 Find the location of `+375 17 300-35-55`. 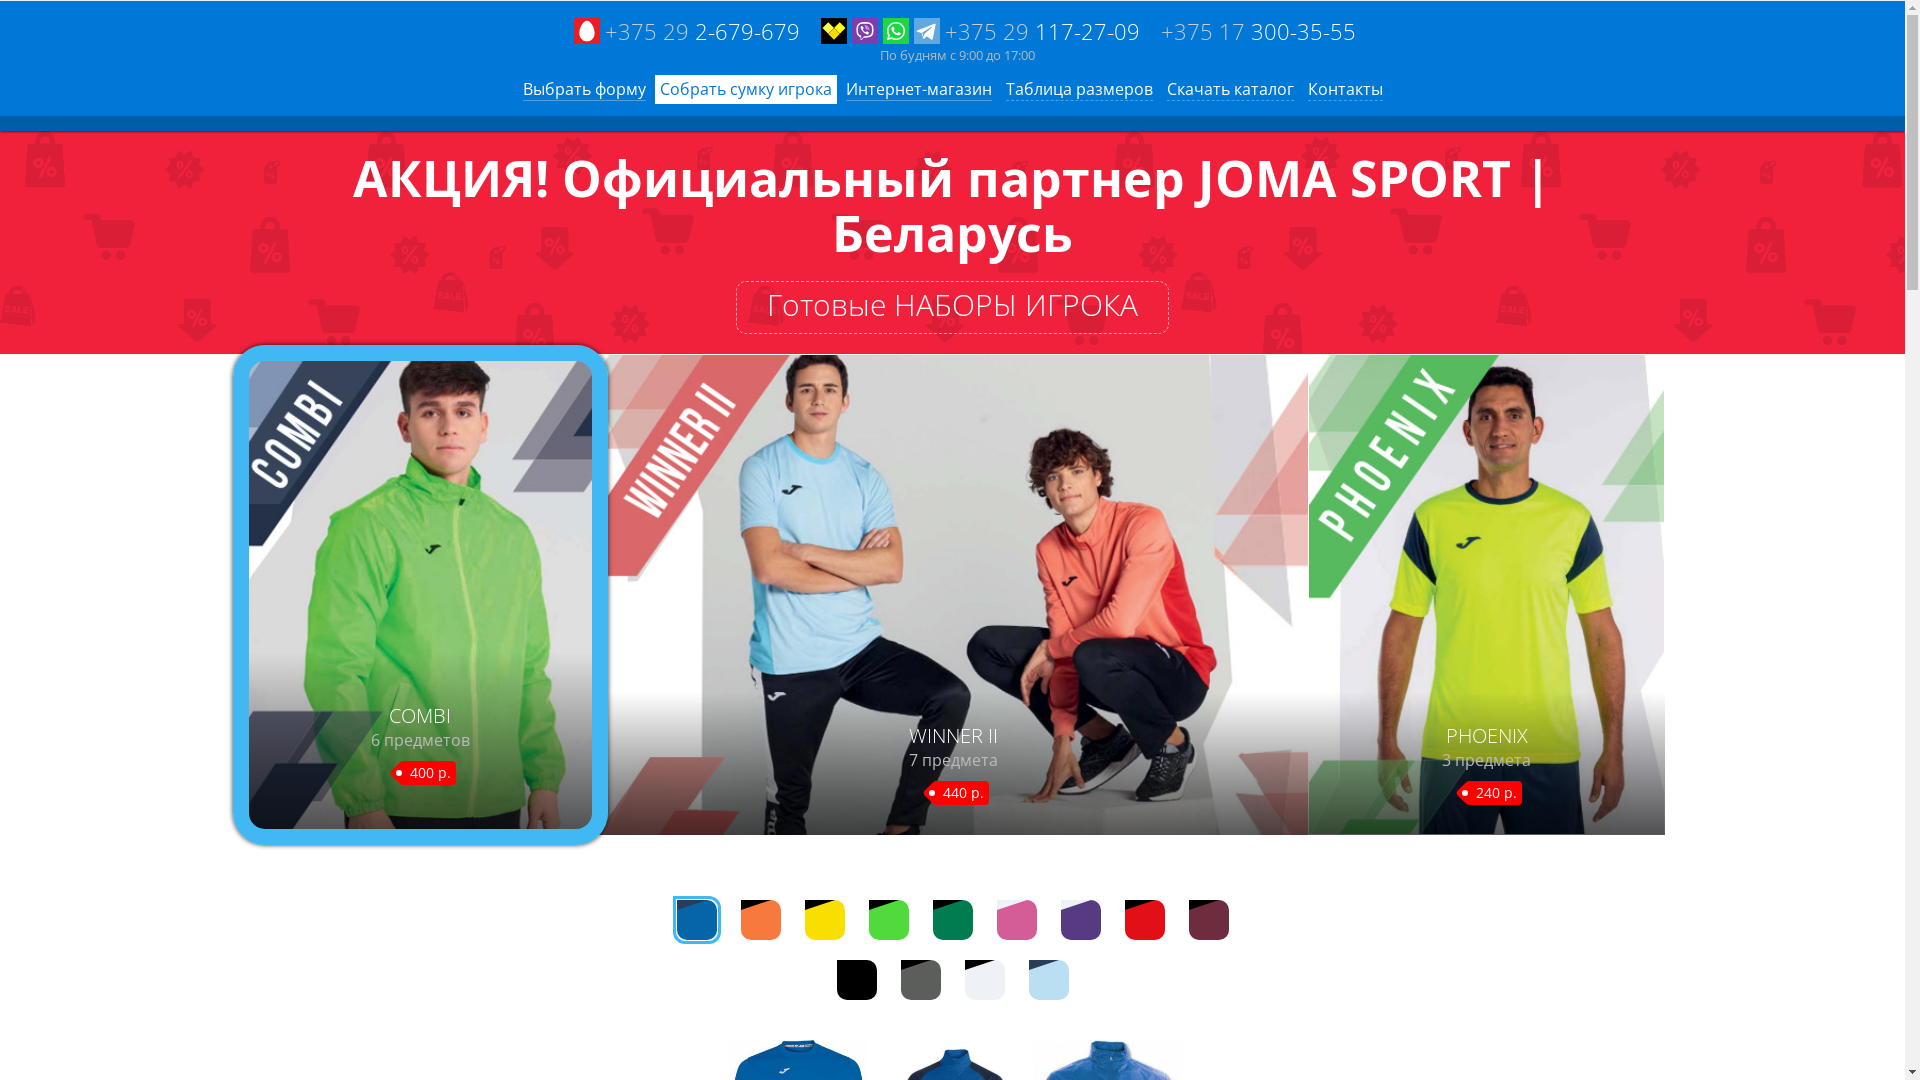

+375 17 300-35-55 is located at coordinates (1258, 31).